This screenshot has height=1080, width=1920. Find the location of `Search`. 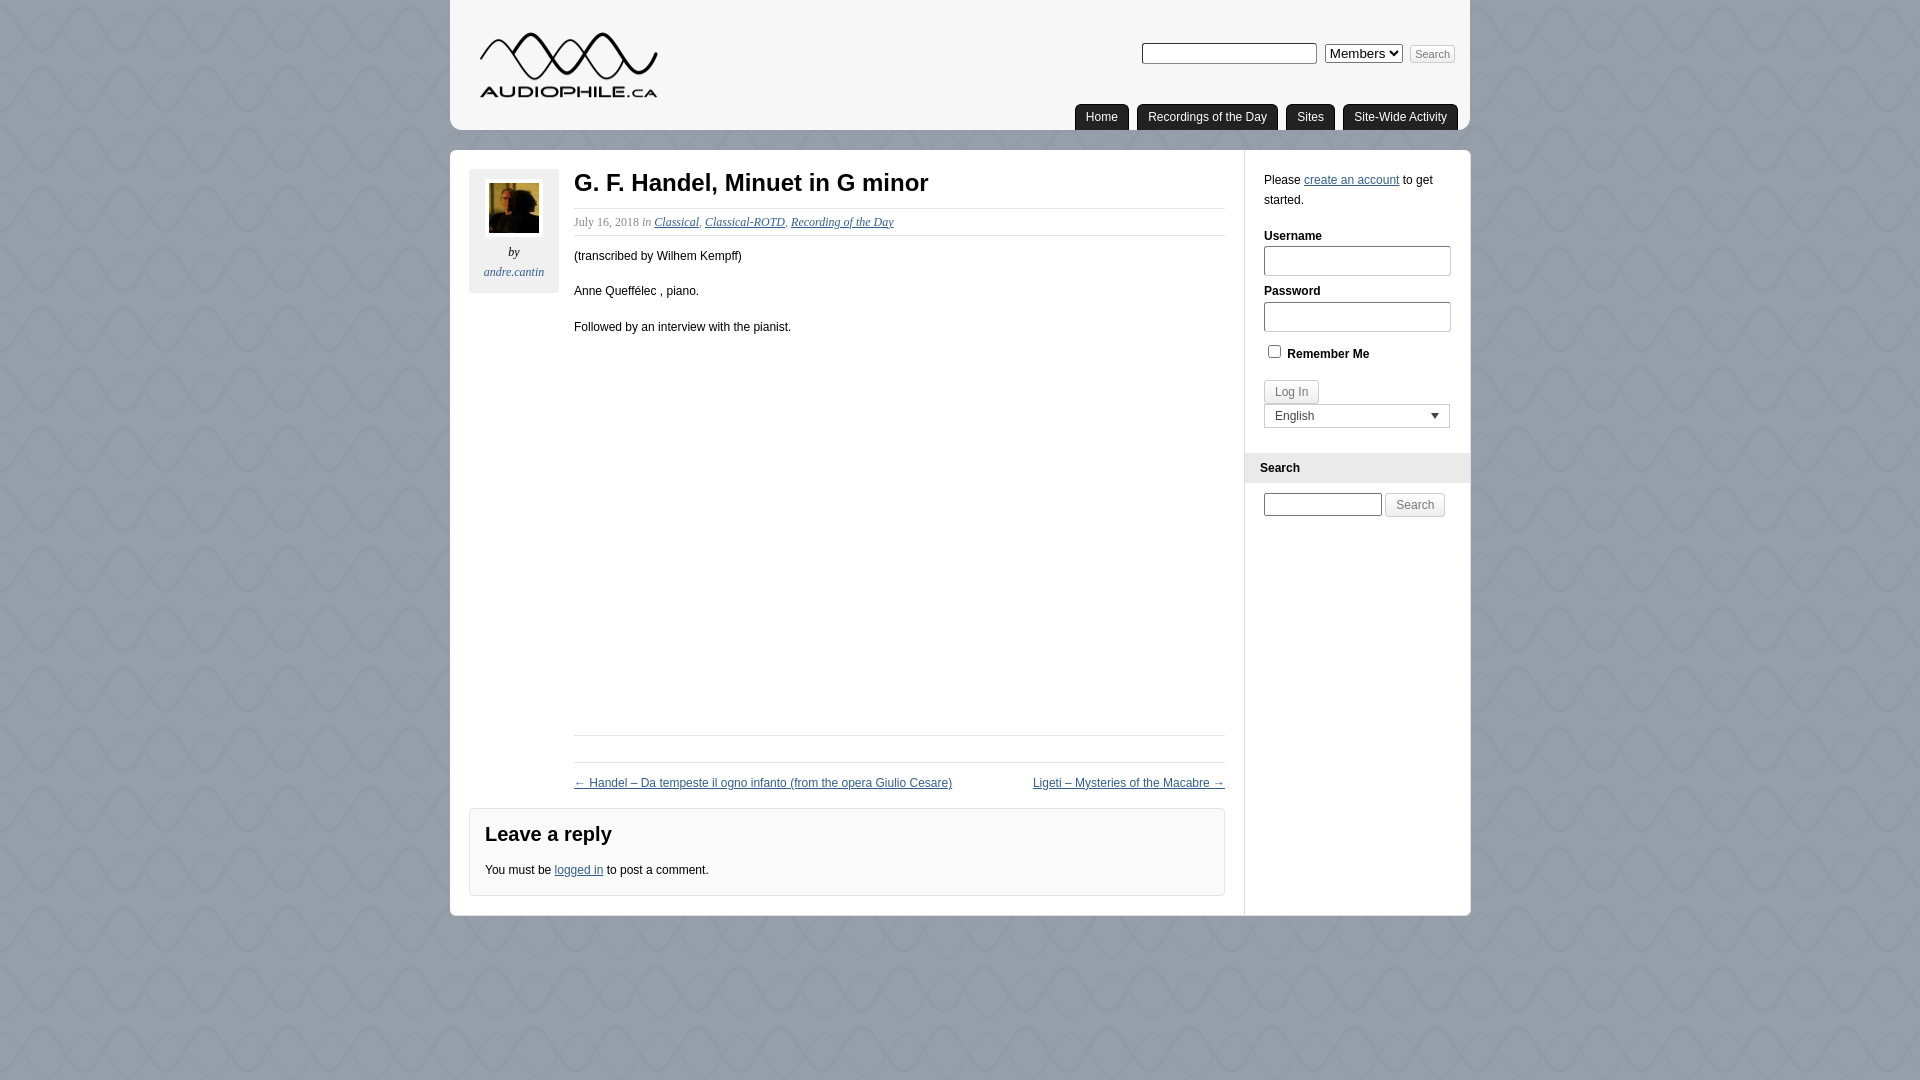

Search is located at coordinates (1415, 505).